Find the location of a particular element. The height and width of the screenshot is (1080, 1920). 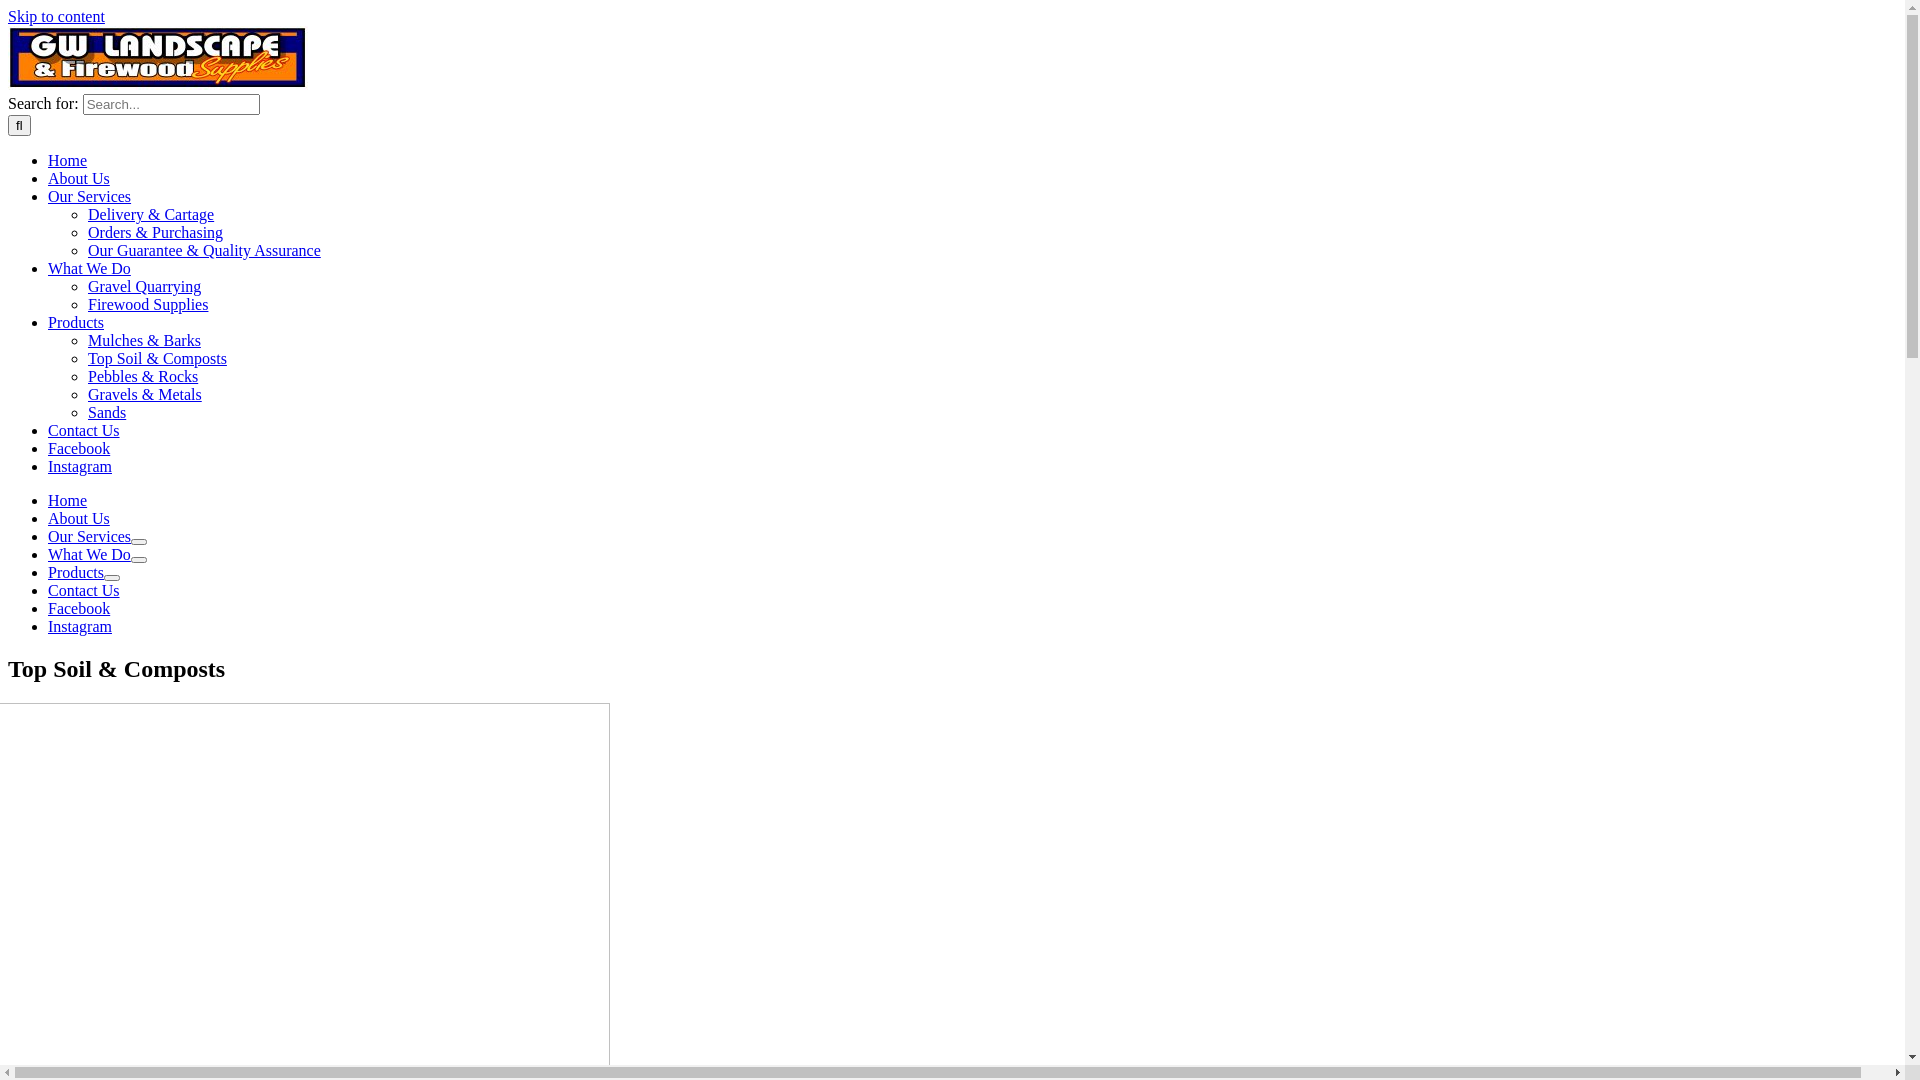

Contact Us is located at coordinates (84, 430).